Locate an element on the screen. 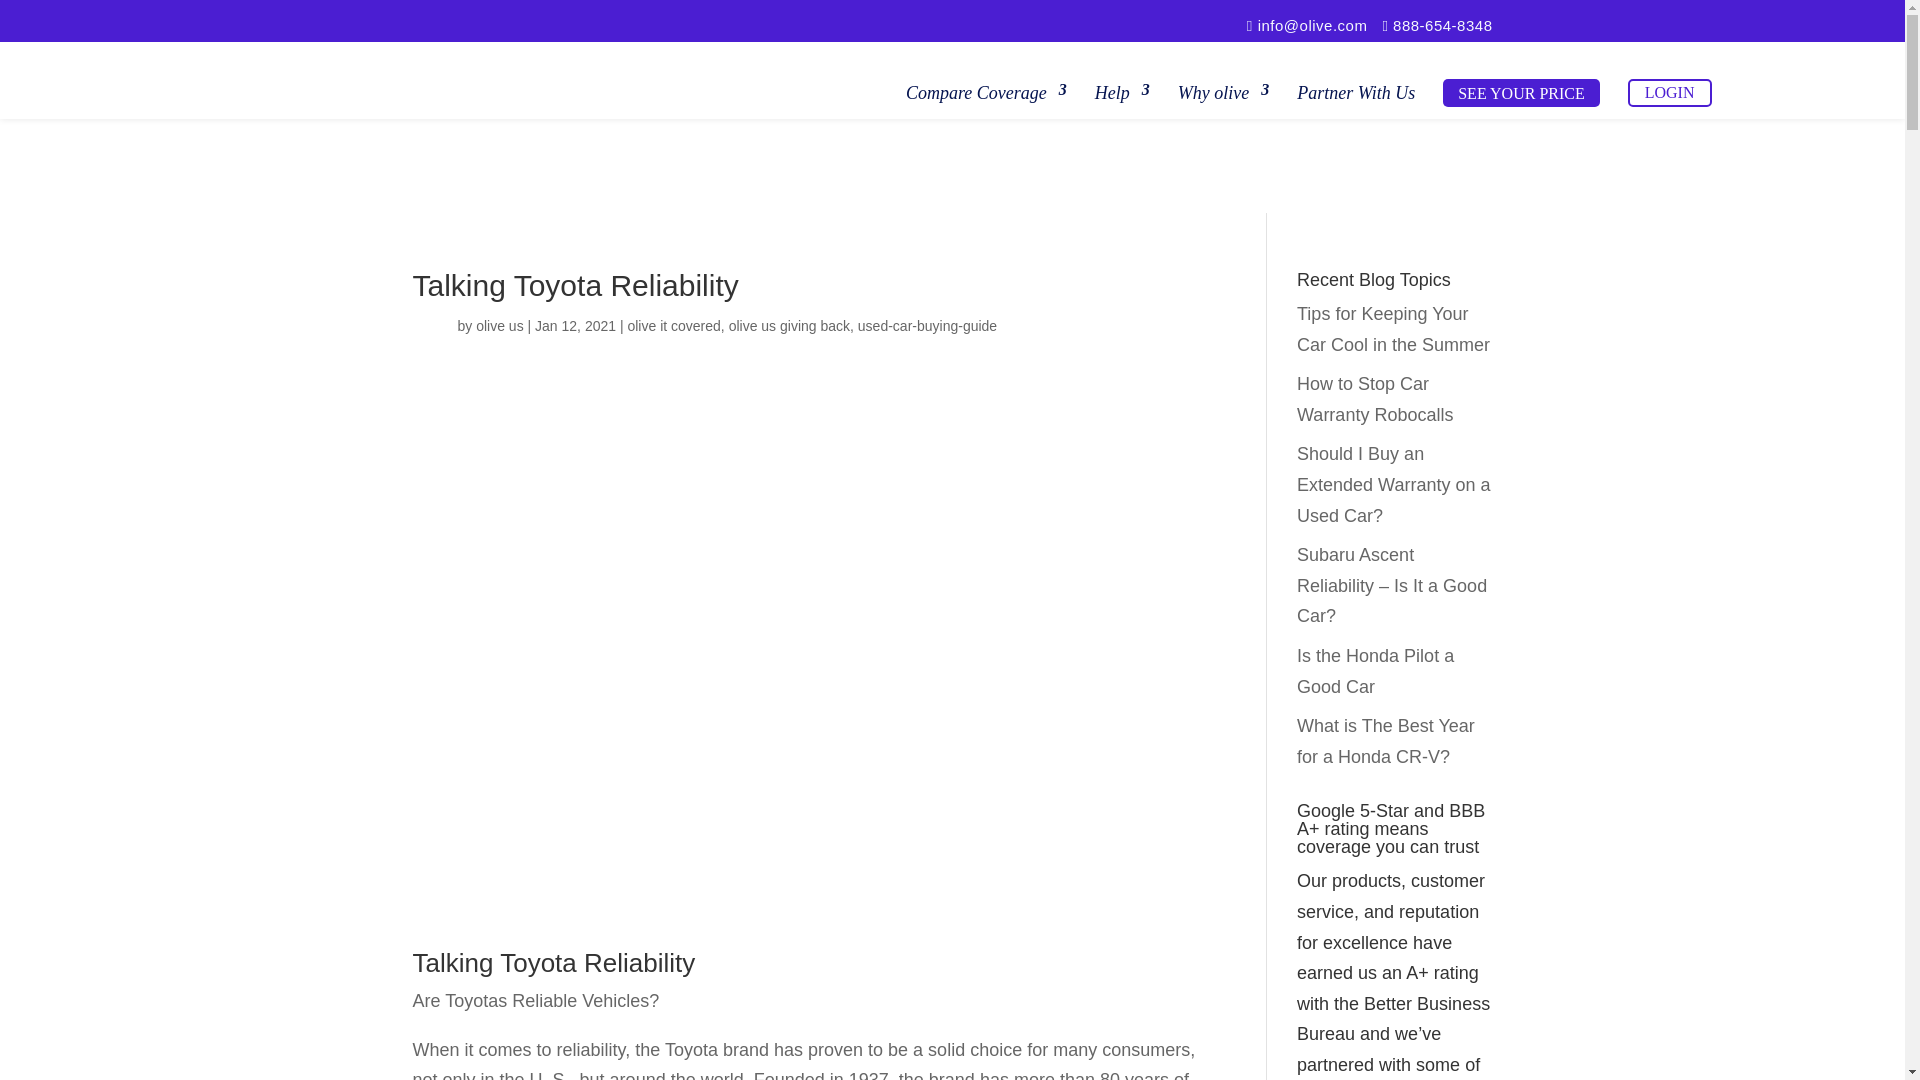  olive it covered is located at coordinates (674, 325).